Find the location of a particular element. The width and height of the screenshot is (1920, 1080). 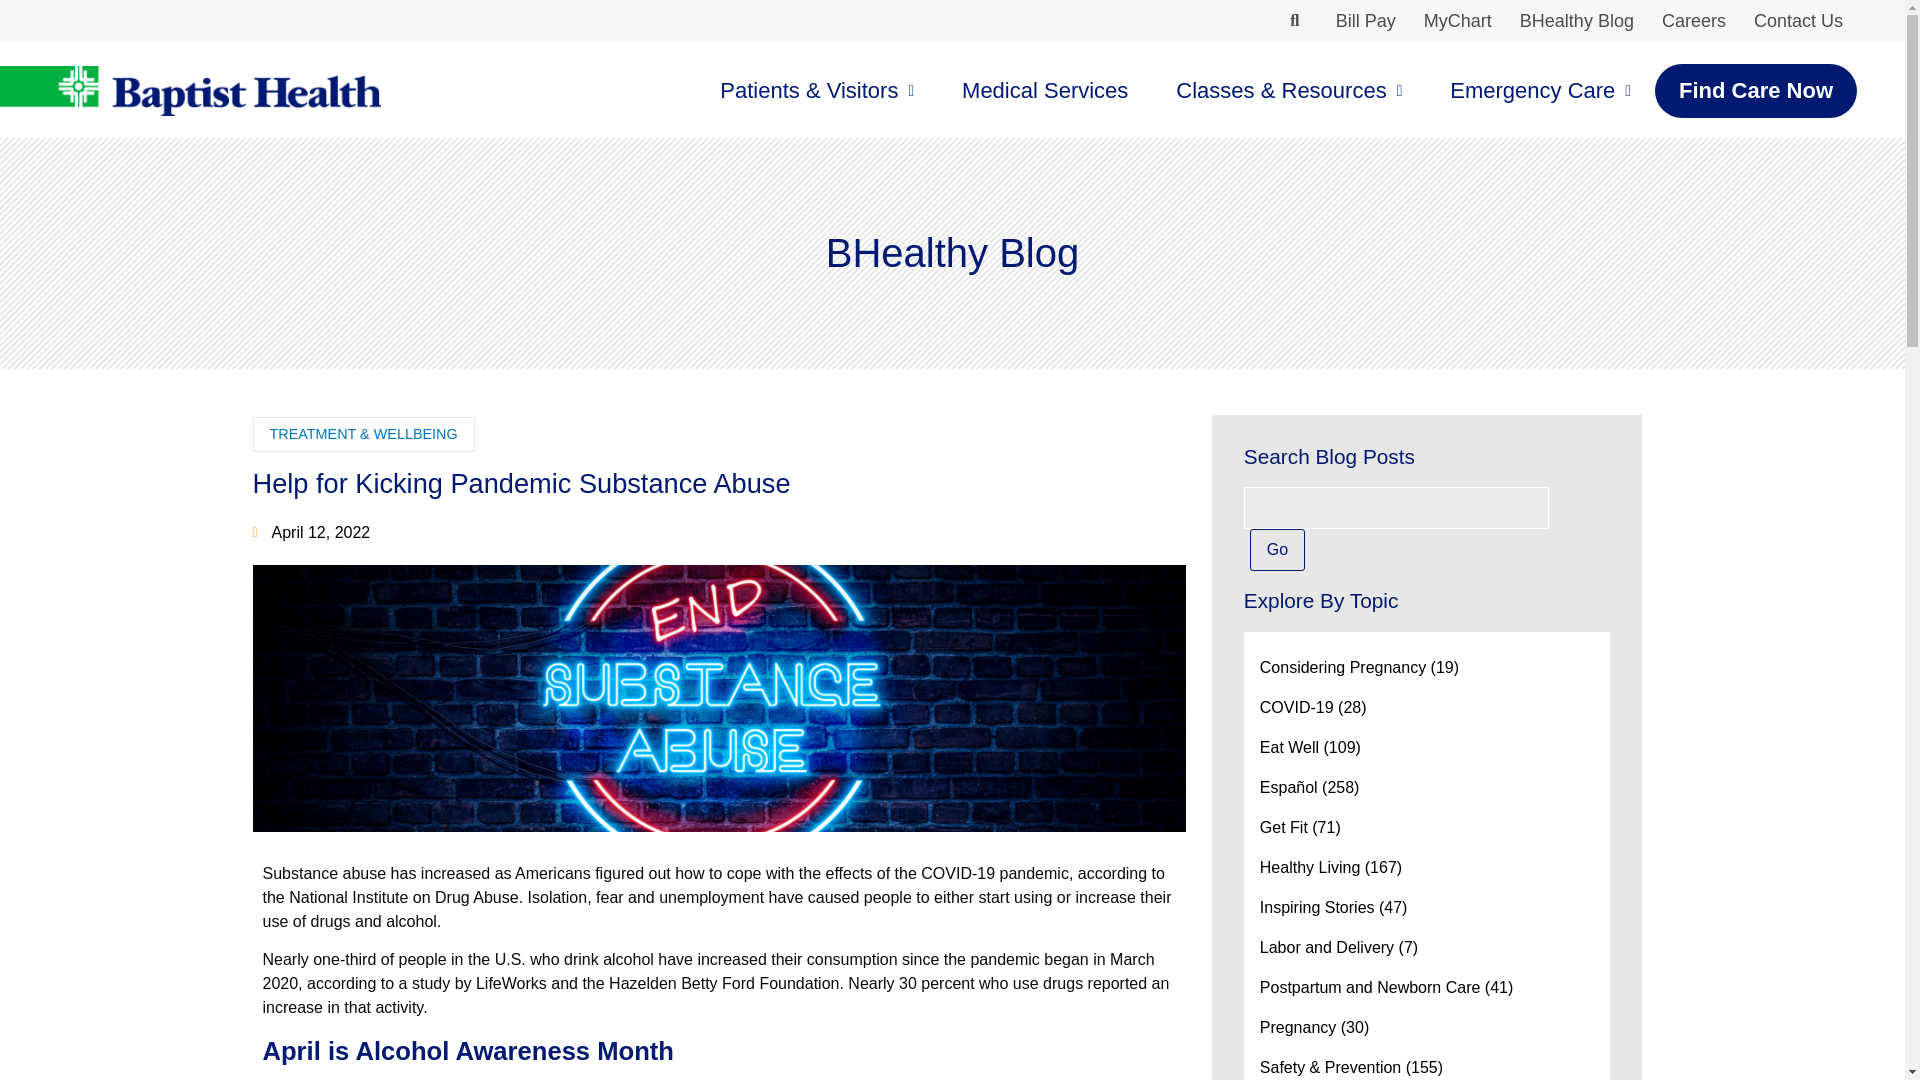

Medical Services is located at coordinates (1045, 90).